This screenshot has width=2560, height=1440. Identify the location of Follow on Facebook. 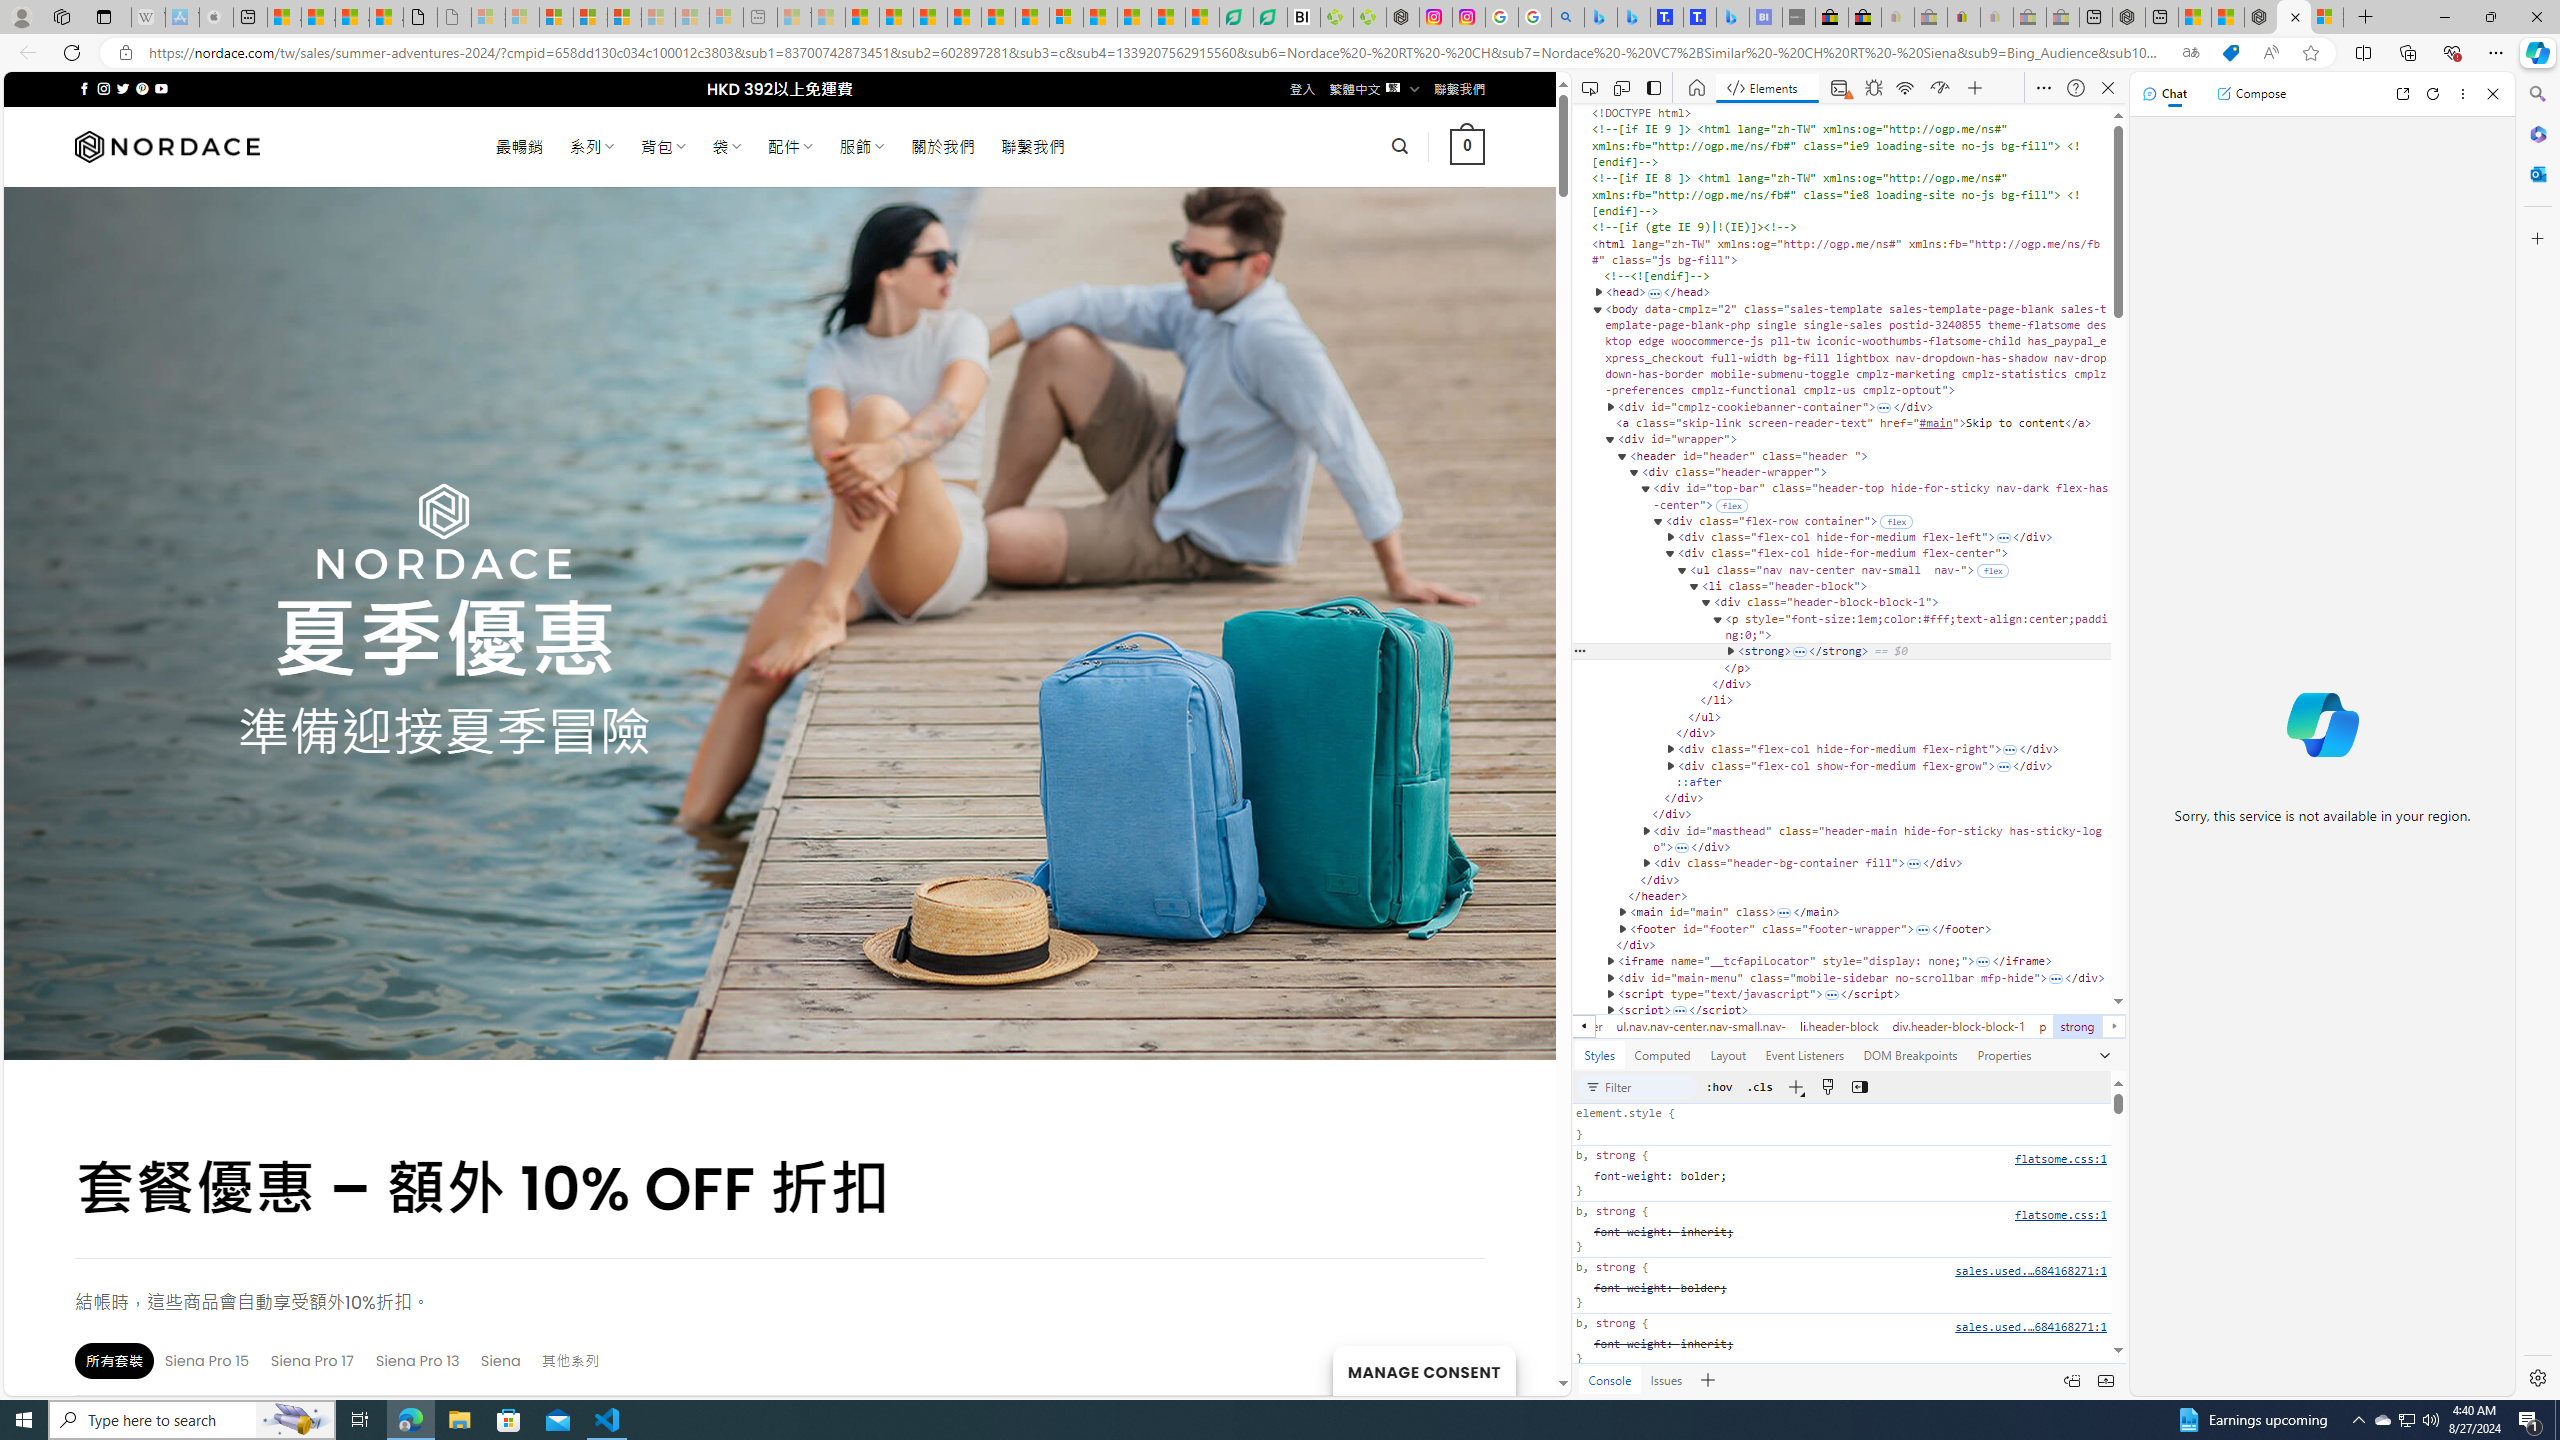
(84, 88).